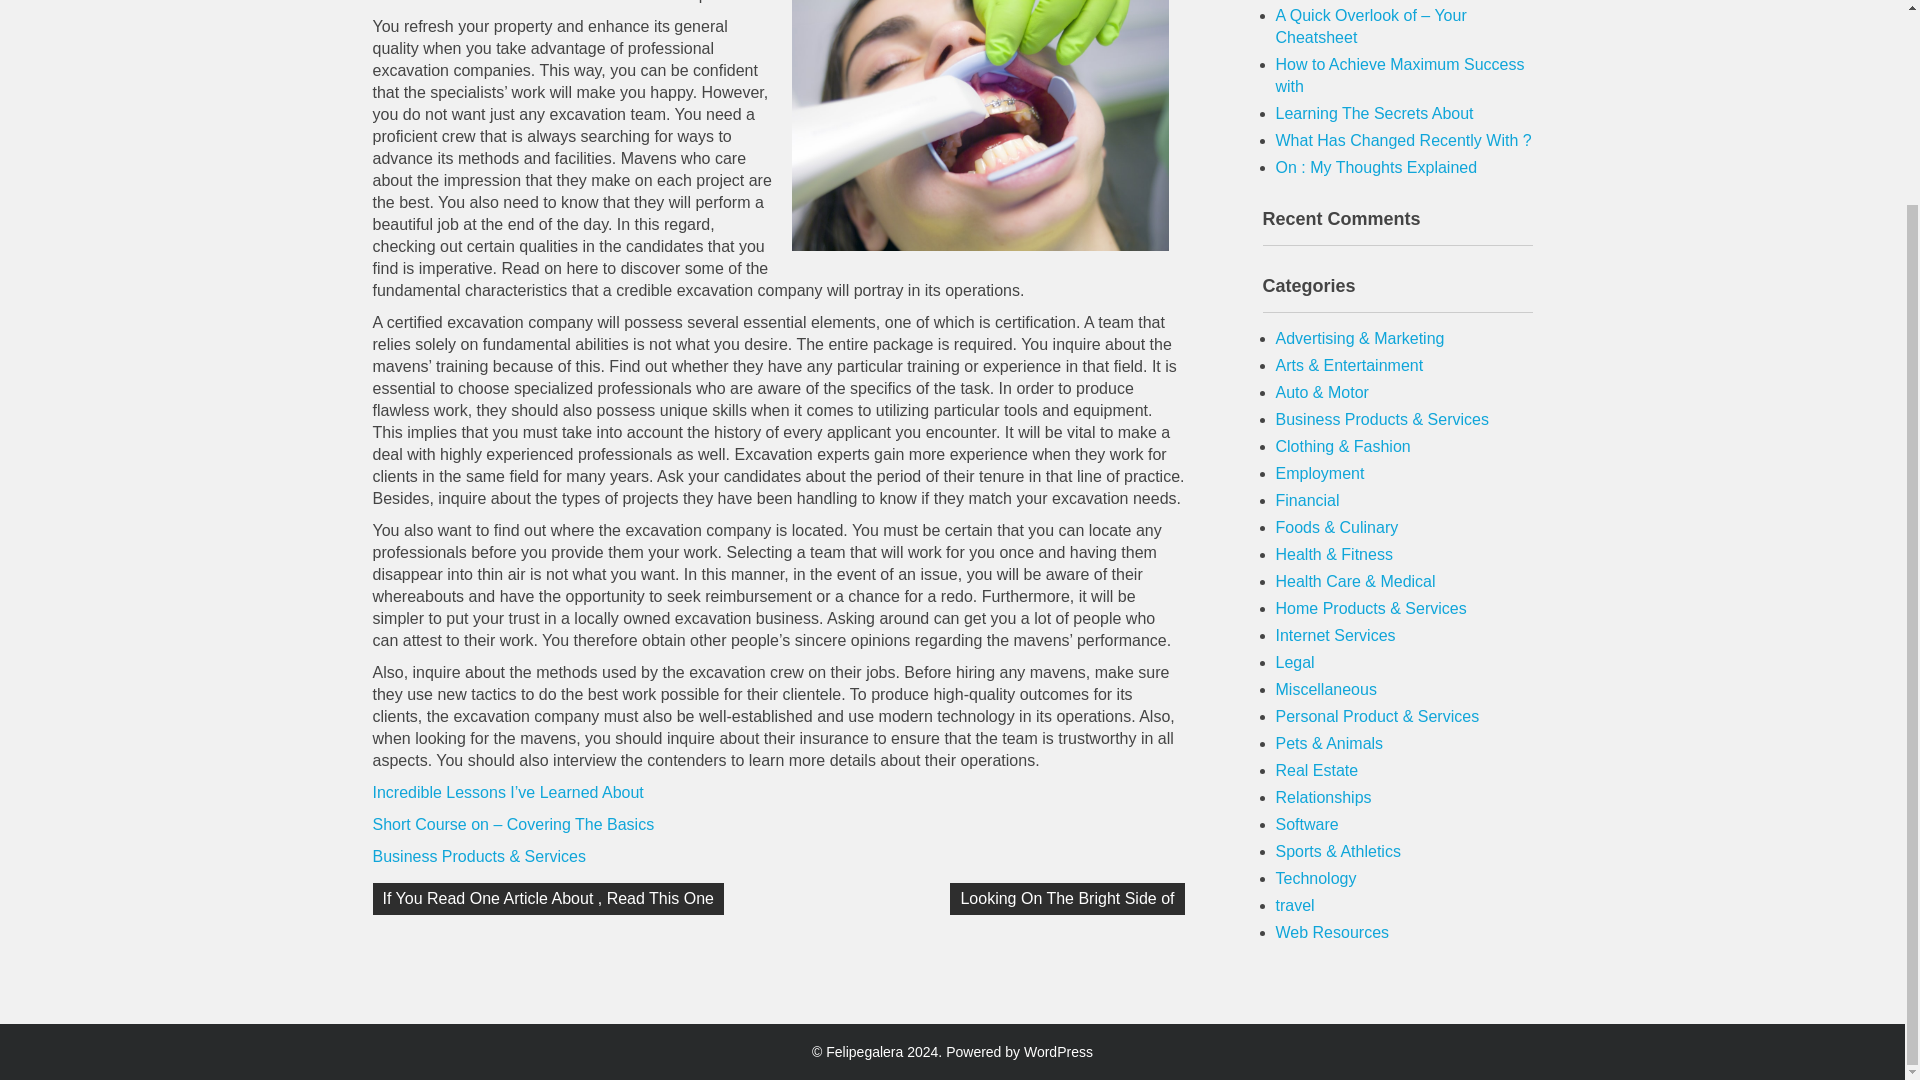 Image resolution: width=1920 pixels, height=1080 pixels. I want to click on How to Achieve Maximum Success with, so click(1400, 76).